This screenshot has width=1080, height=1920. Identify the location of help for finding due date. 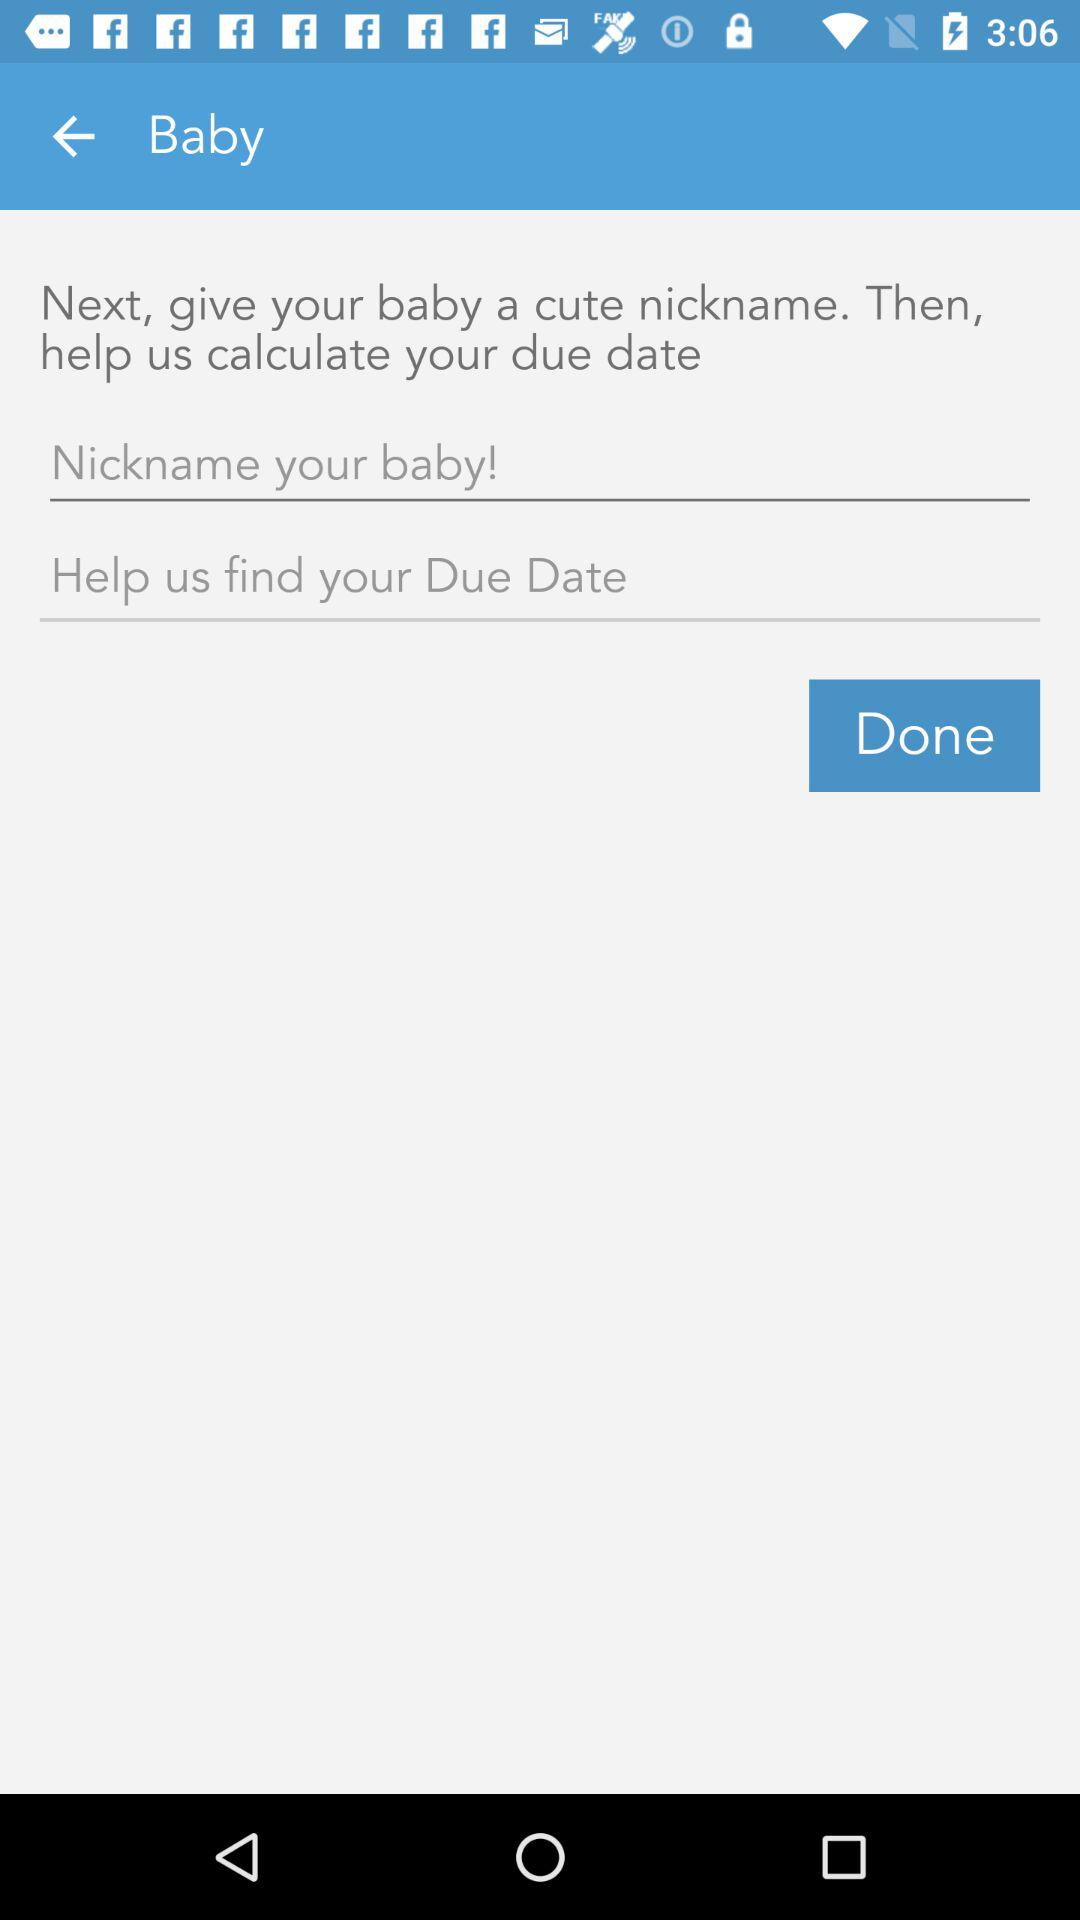
(540, 580).